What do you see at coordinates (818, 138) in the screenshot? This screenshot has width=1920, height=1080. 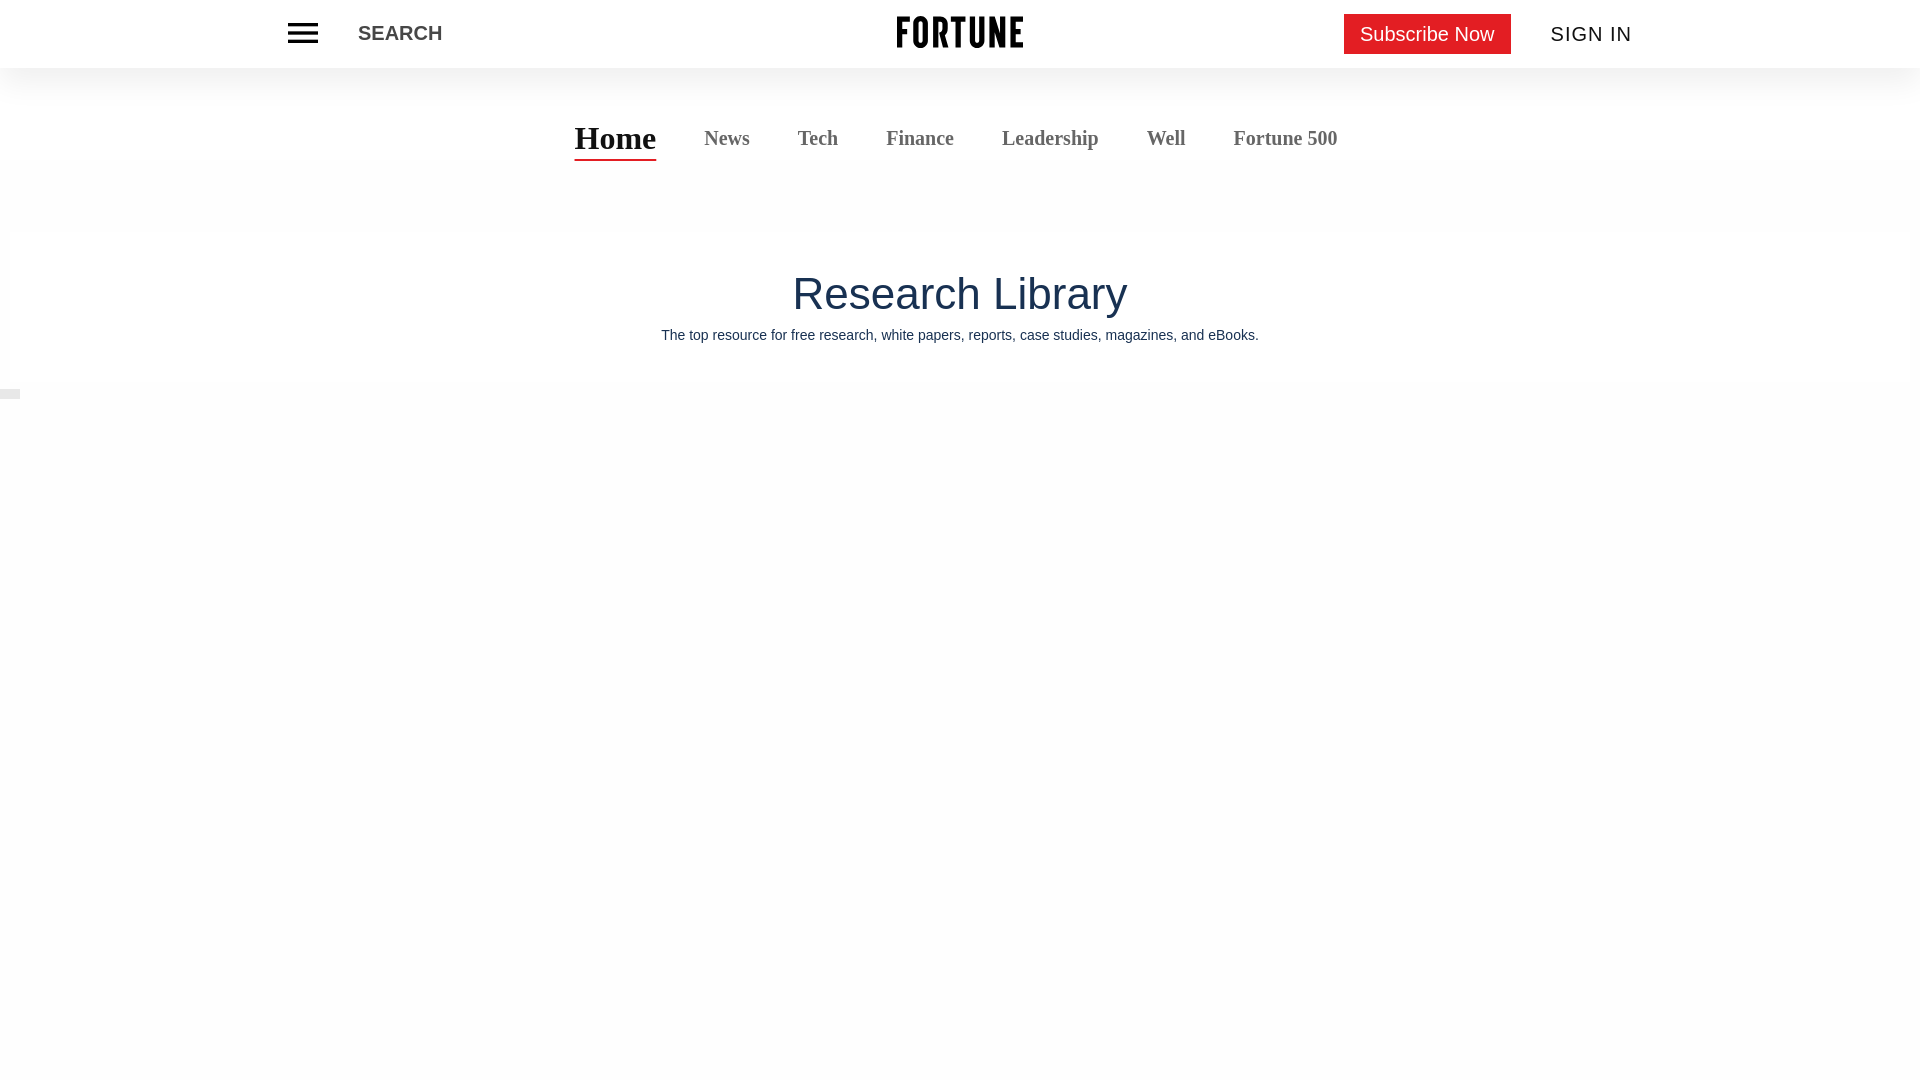 I see `Tech` at bounding box center [818, 138].